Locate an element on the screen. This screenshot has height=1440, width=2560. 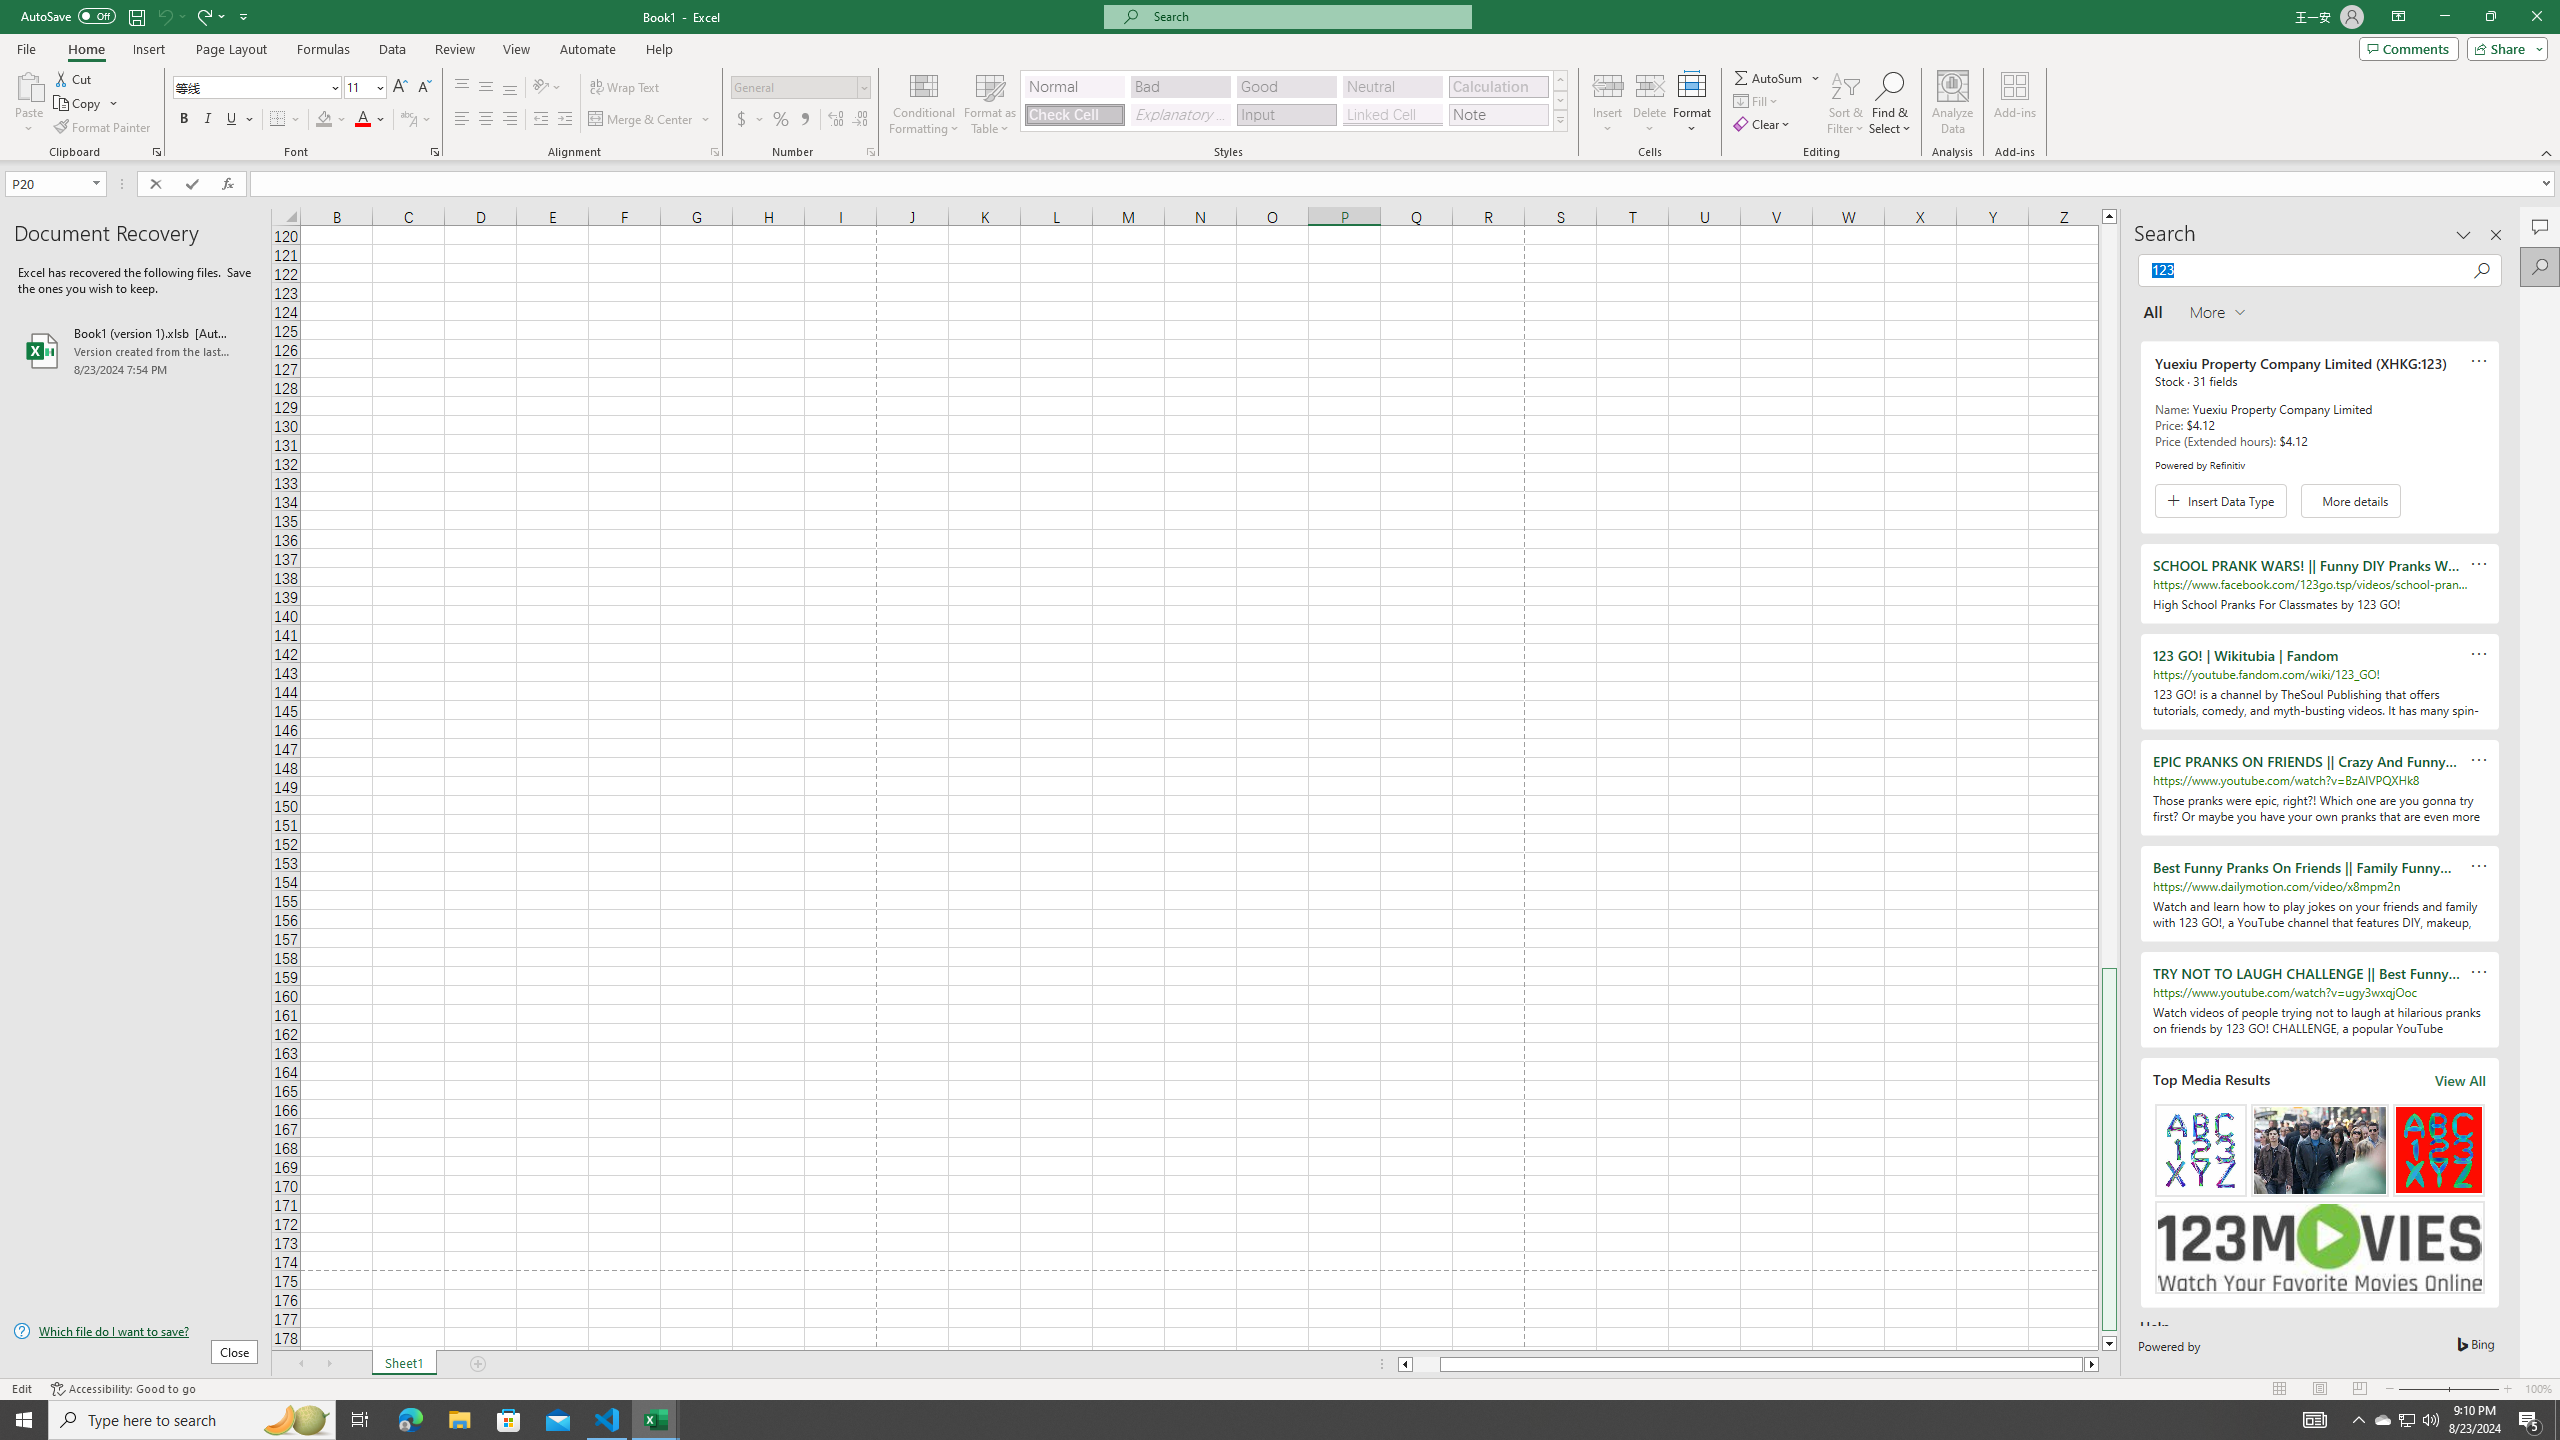
Input is located at coordinates (1286, 114).